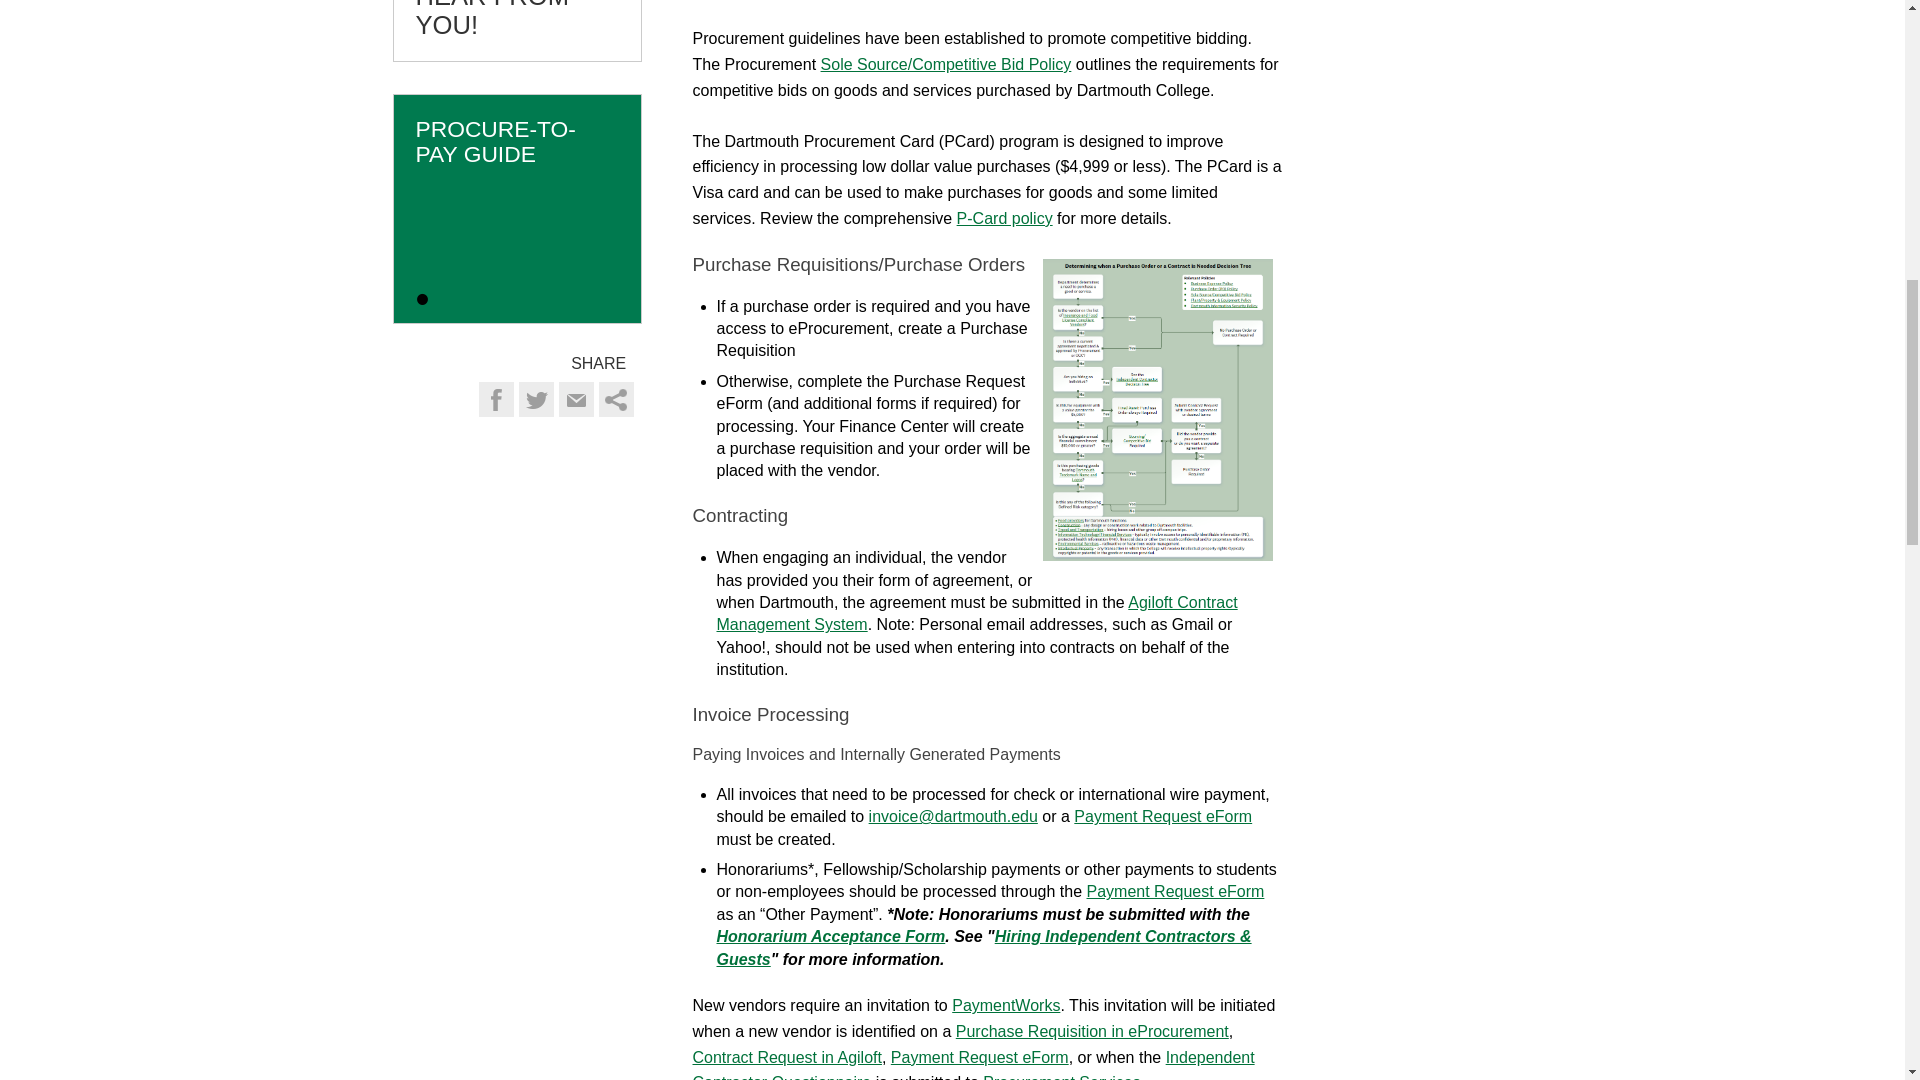  I want to click on Payment Request eForm, so click(1176, 891).